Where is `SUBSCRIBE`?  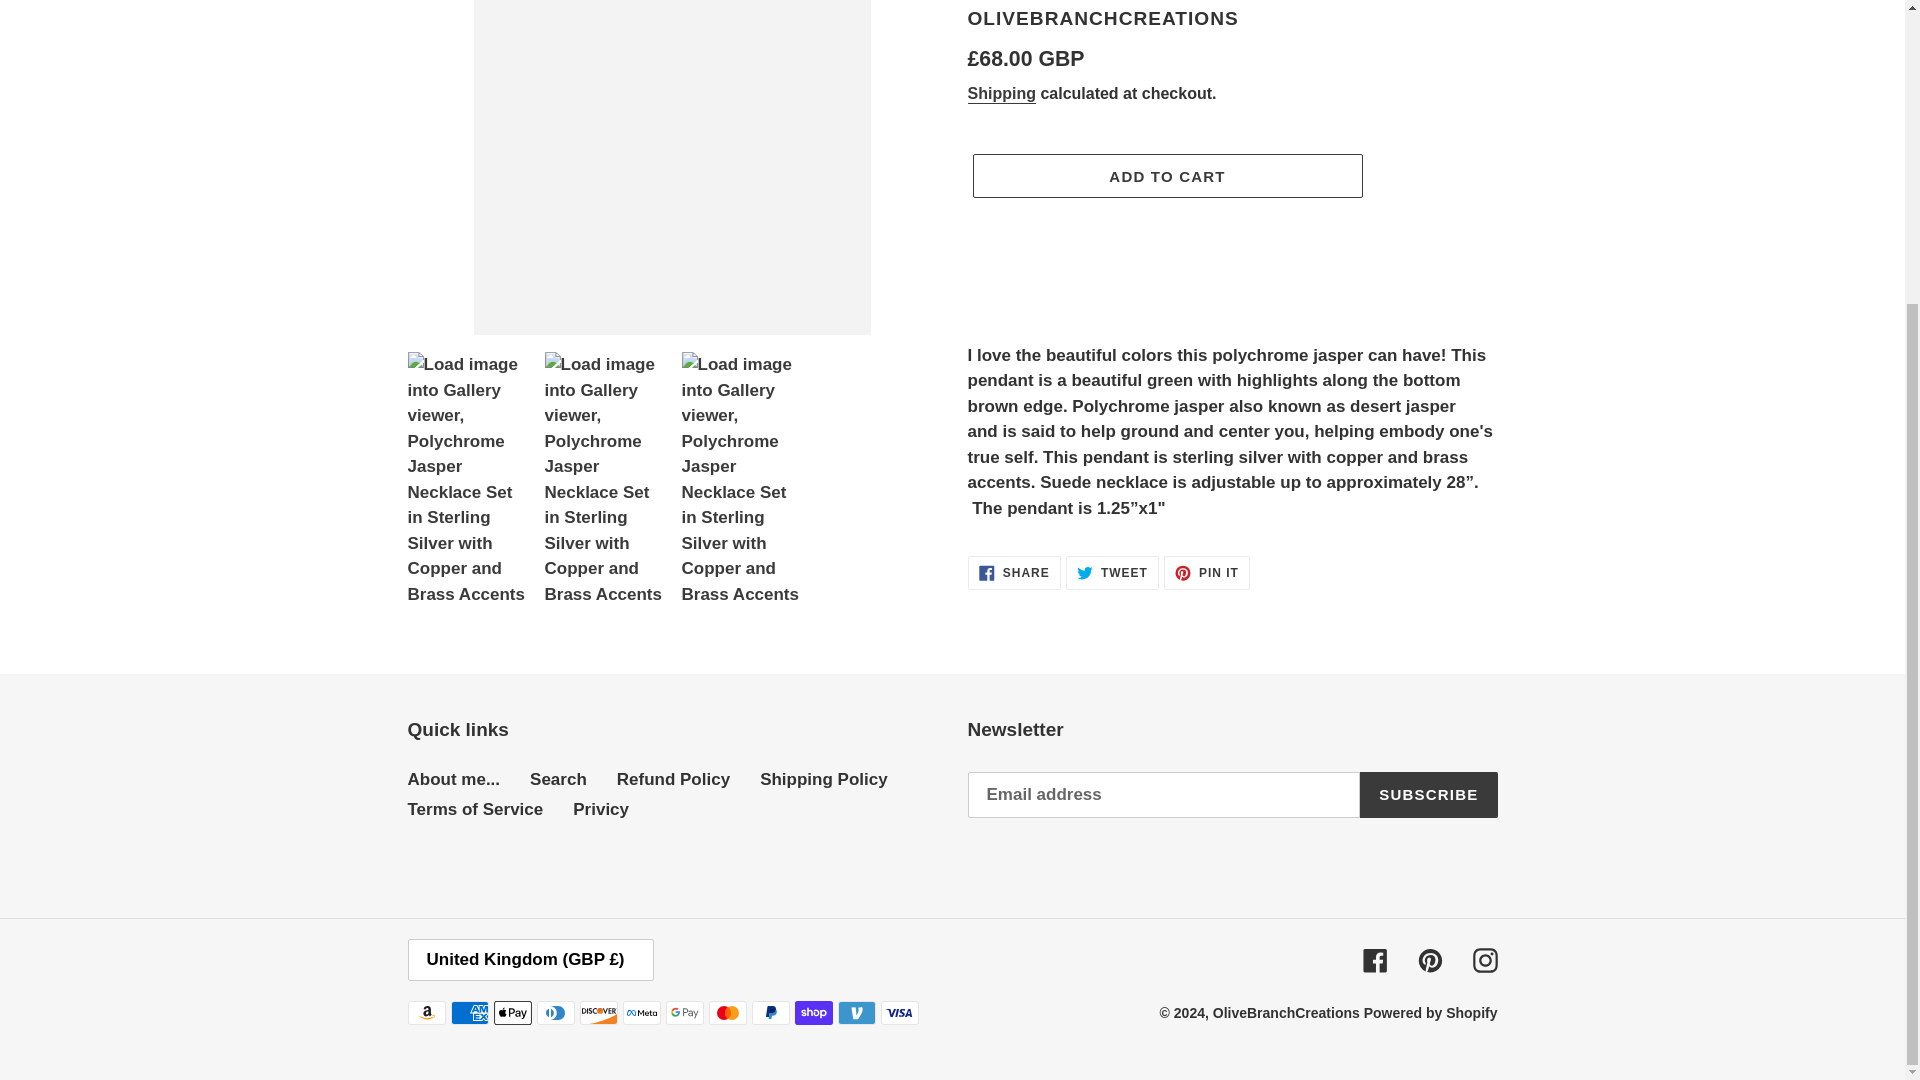
SUBSCRIBE is located at coordinates (475, 809).